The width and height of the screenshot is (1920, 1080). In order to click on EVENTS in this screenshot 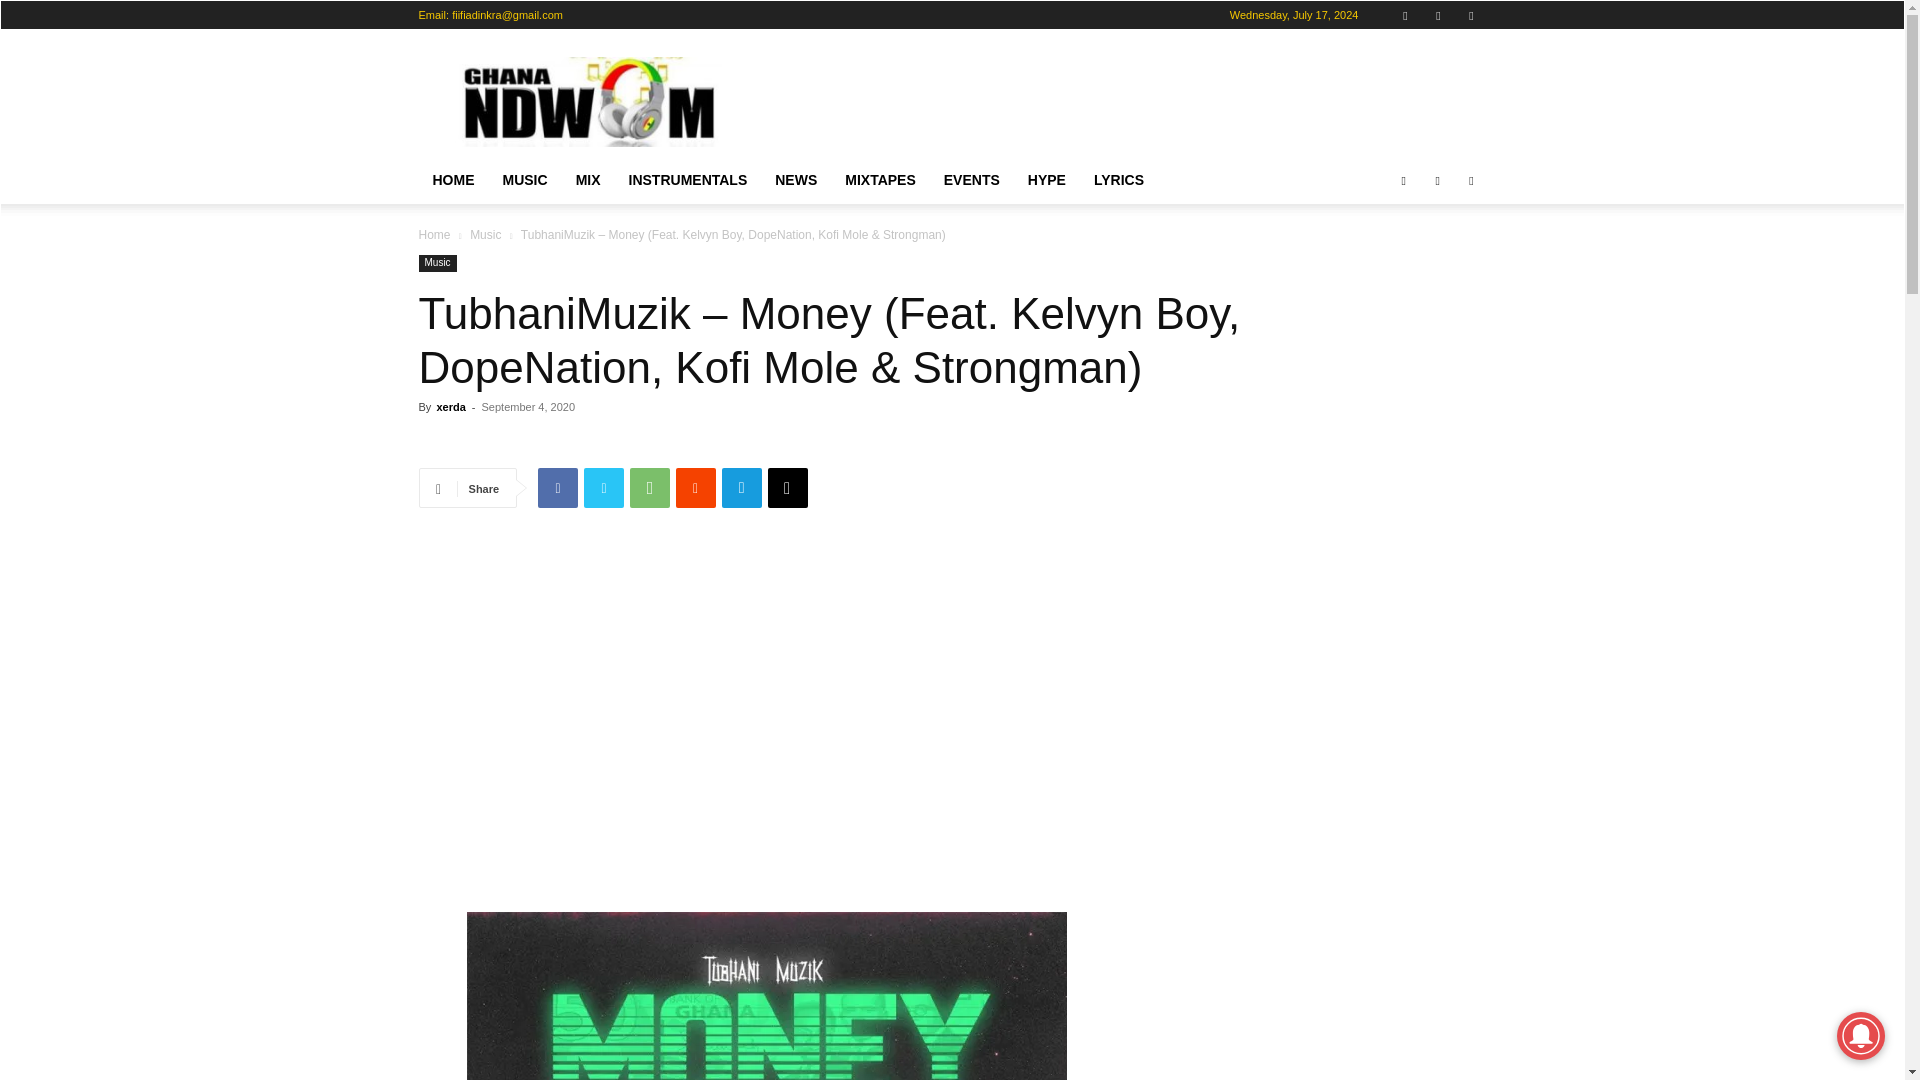, I will do `click(971, 180)`.